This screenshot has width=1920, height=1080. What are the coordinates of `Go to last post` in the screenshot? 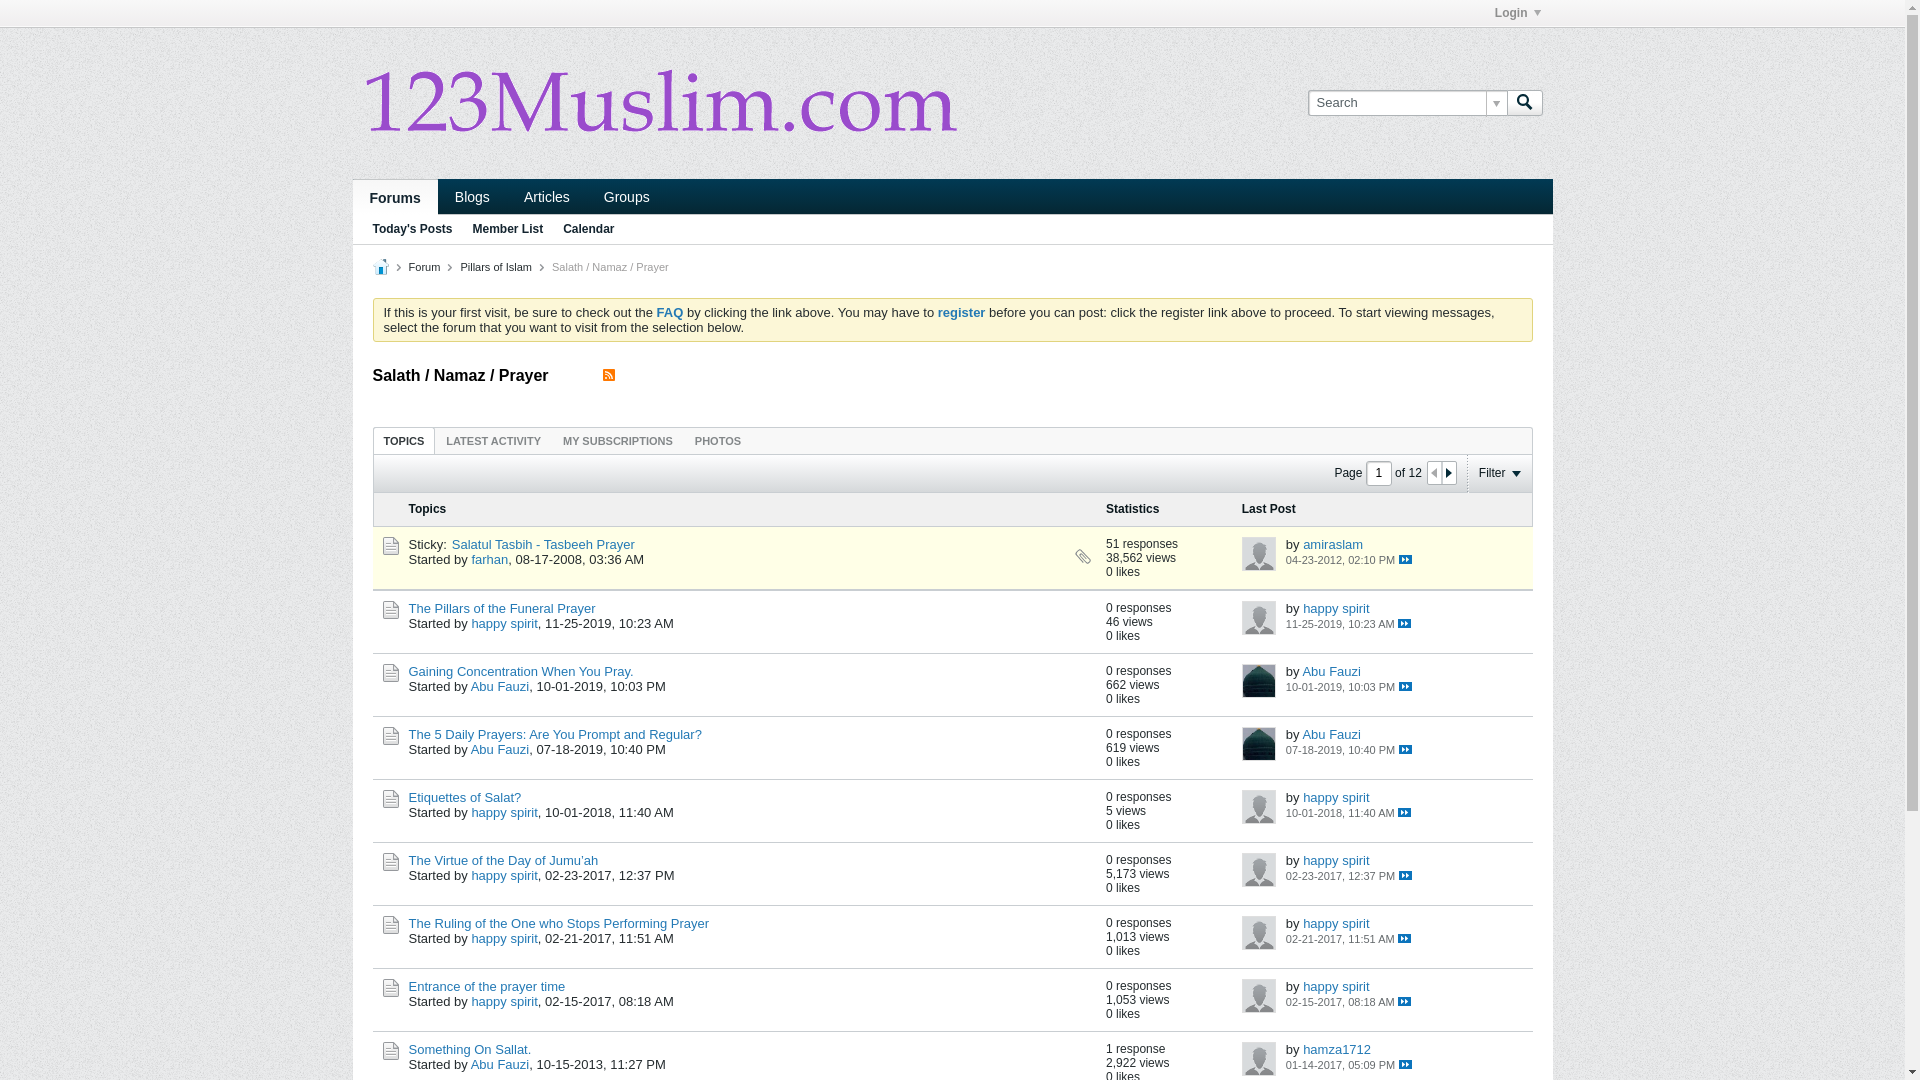 It's located at (1404, 938).